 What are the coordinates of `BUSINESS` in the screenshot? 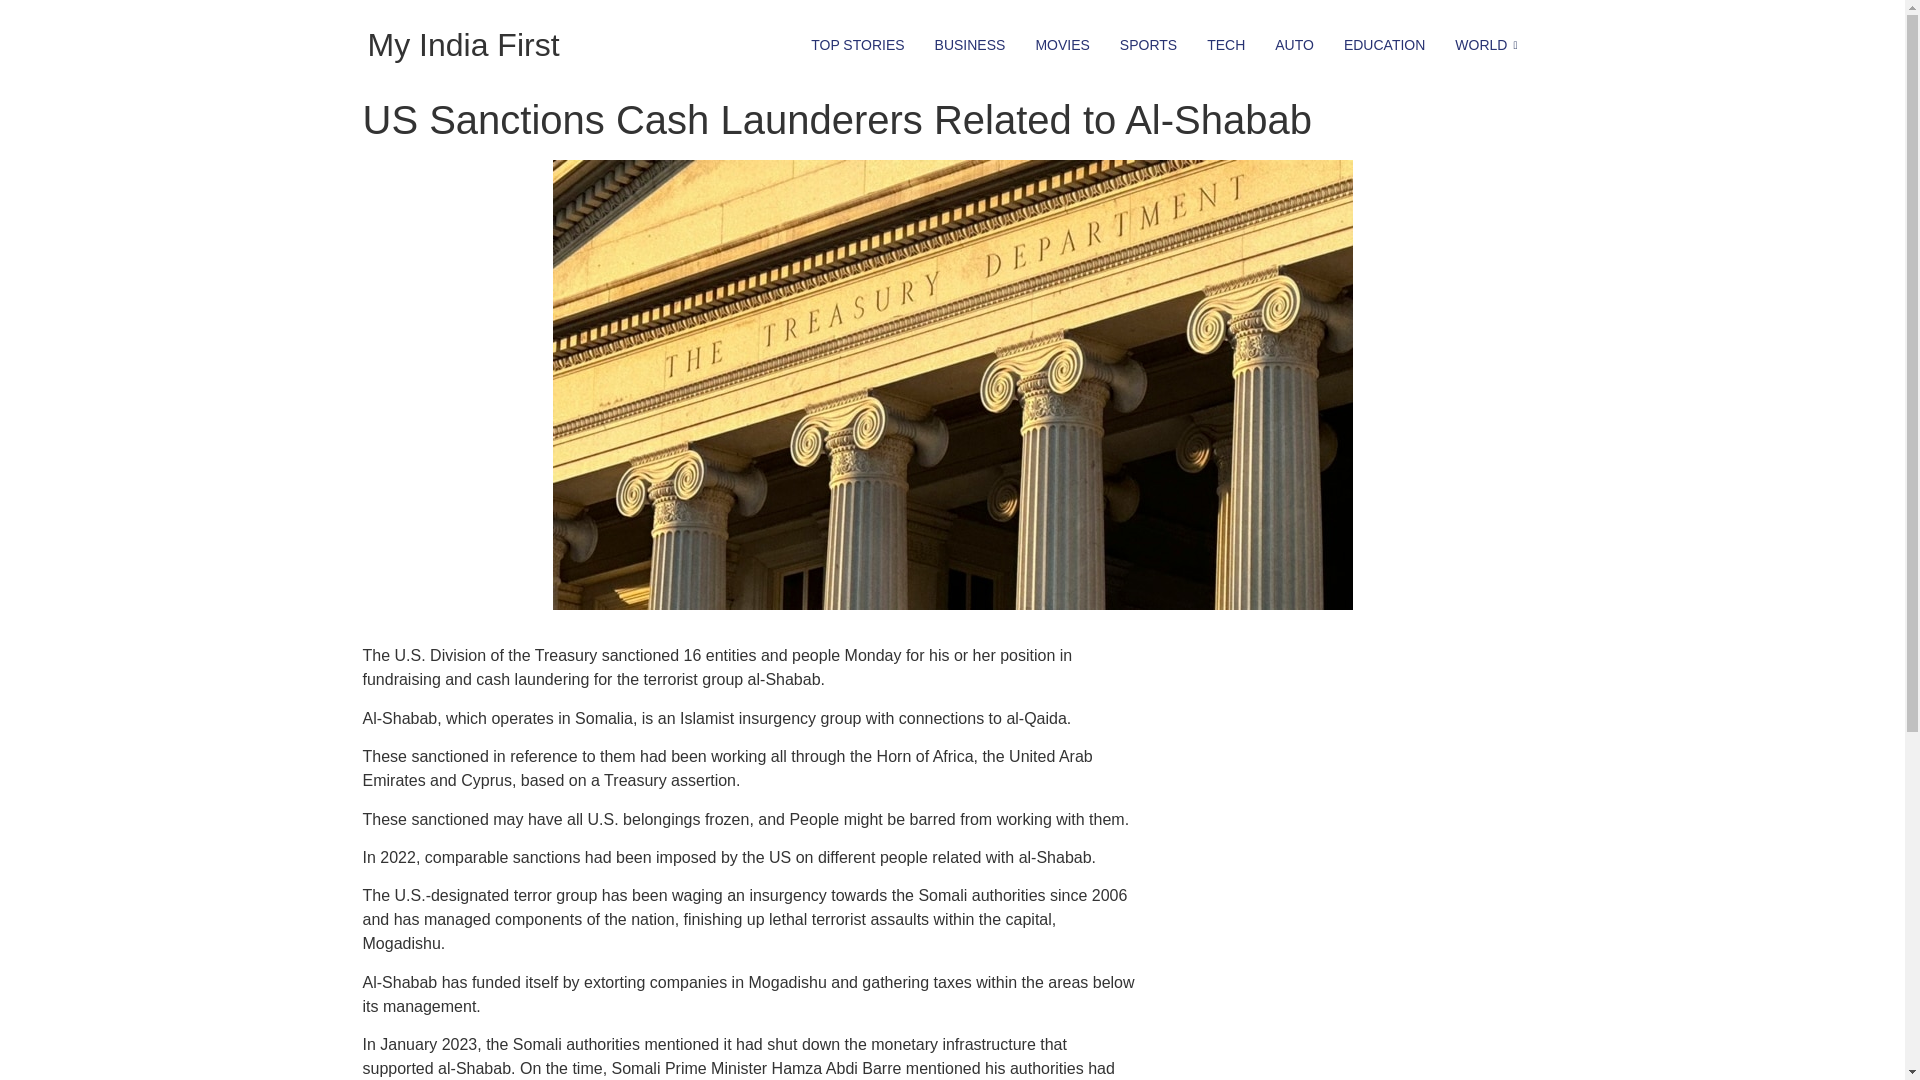 It's located at (970, 44).